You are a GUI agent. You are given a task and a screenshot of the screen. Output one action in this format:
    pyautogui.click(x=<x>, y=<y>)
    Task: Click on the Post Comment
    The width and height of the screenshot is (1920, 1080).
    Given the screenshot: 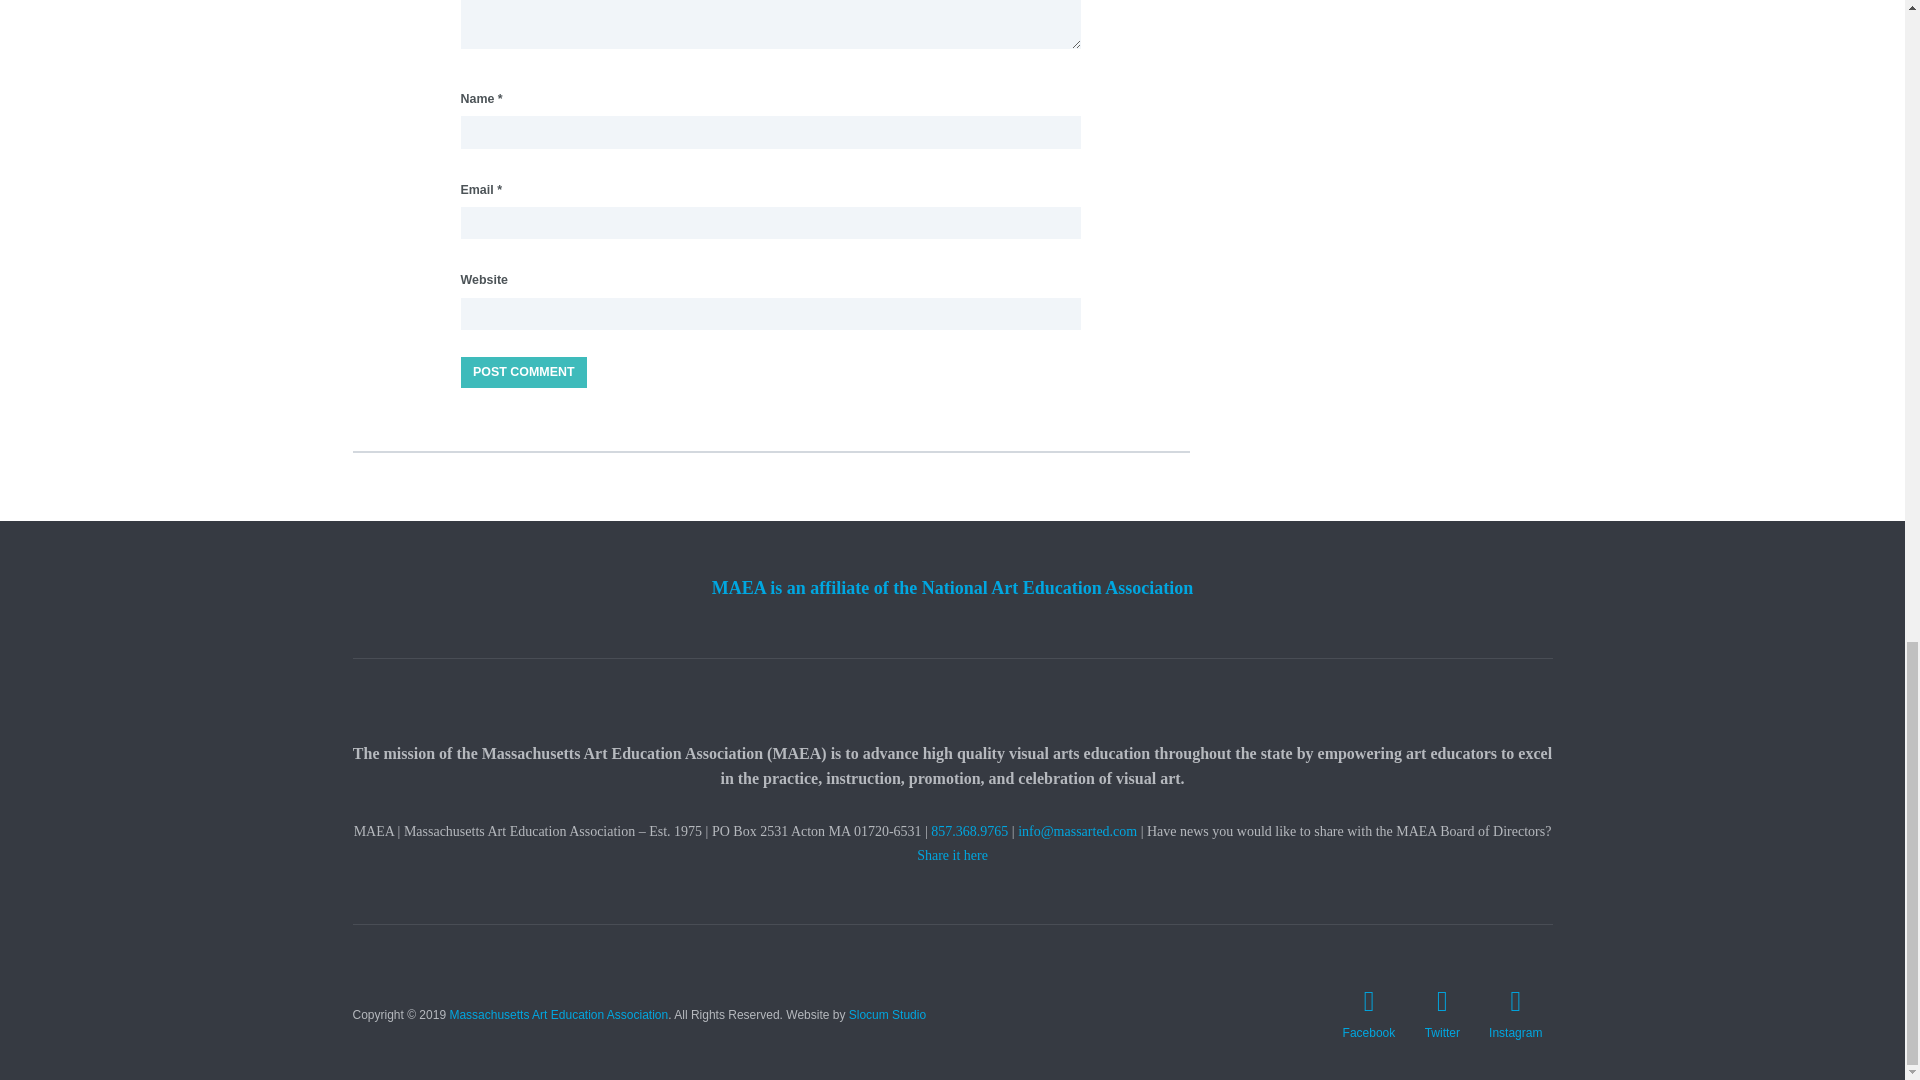 What is the action you would take?
    pyautogui.click(x=522, y=372)
    